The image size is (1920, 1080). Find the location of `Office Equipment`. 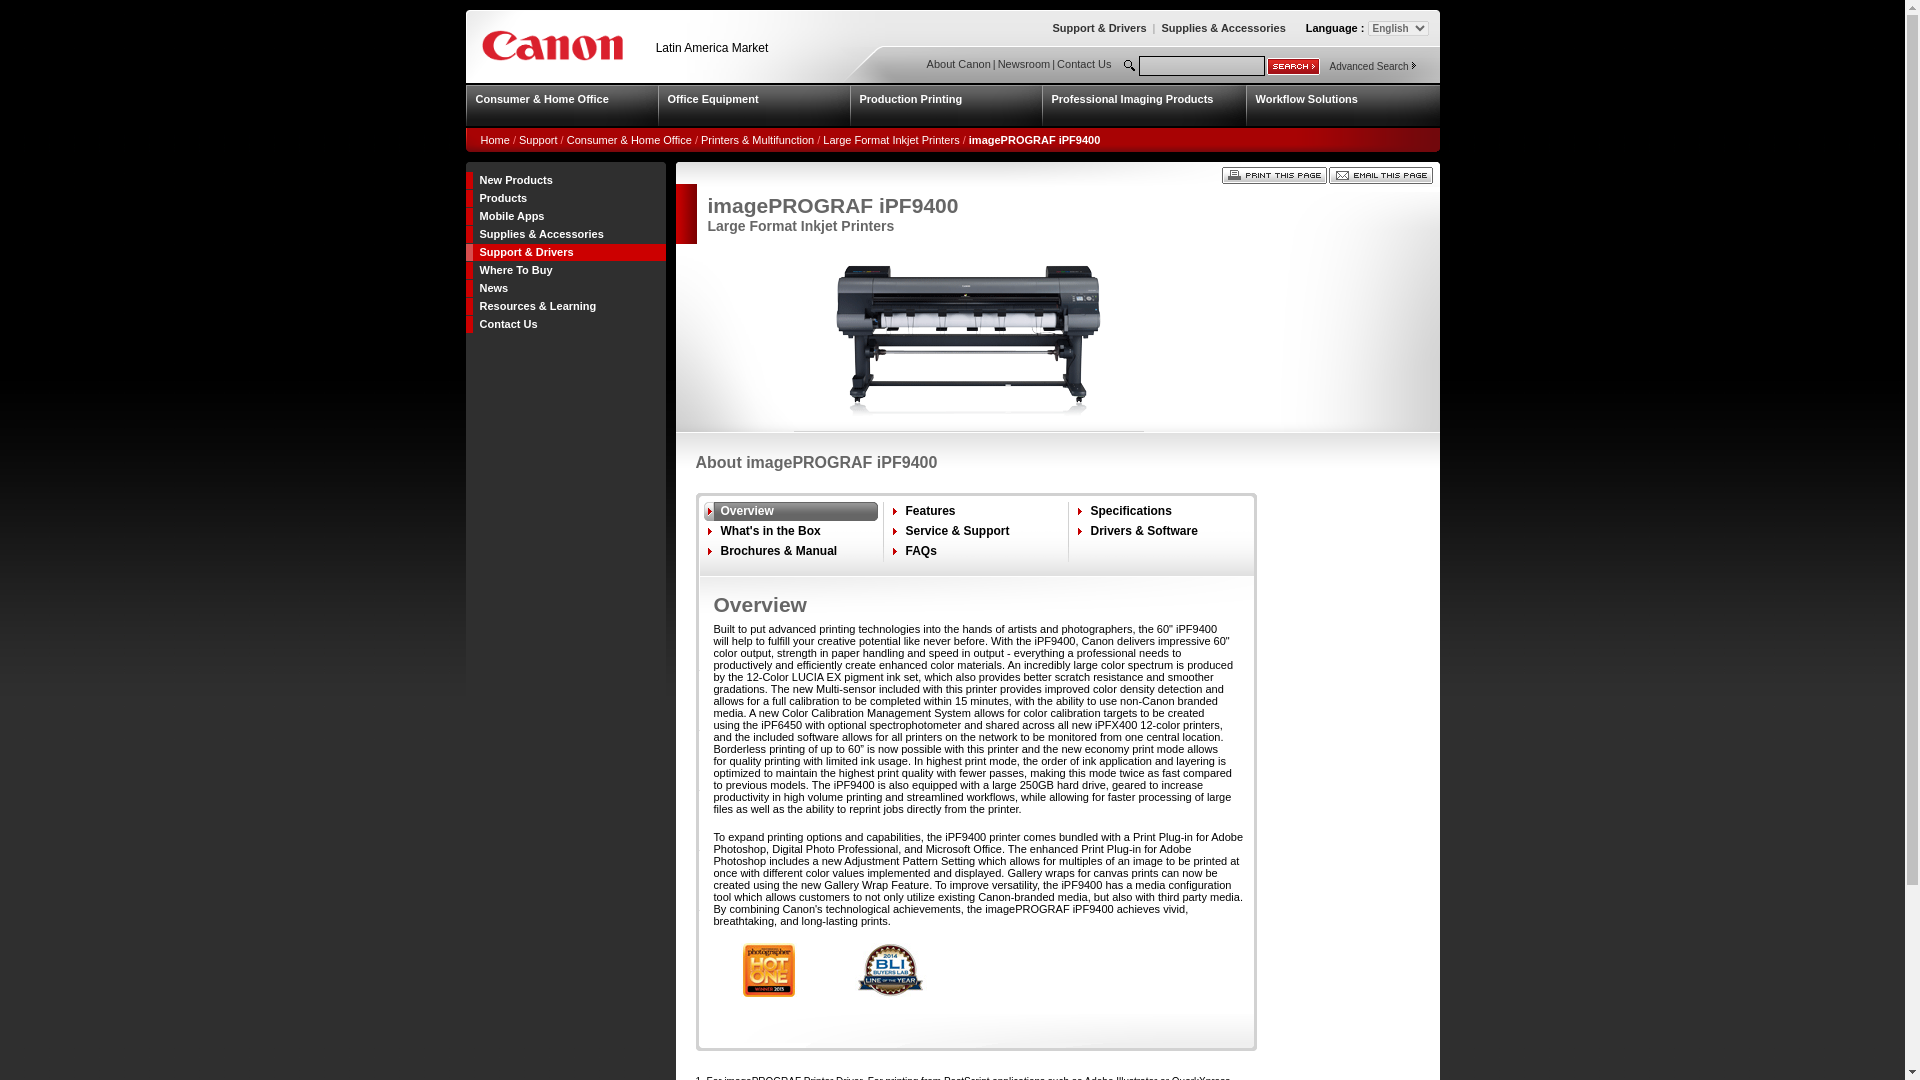

Office Equipment is located at coordinates (754, 106).